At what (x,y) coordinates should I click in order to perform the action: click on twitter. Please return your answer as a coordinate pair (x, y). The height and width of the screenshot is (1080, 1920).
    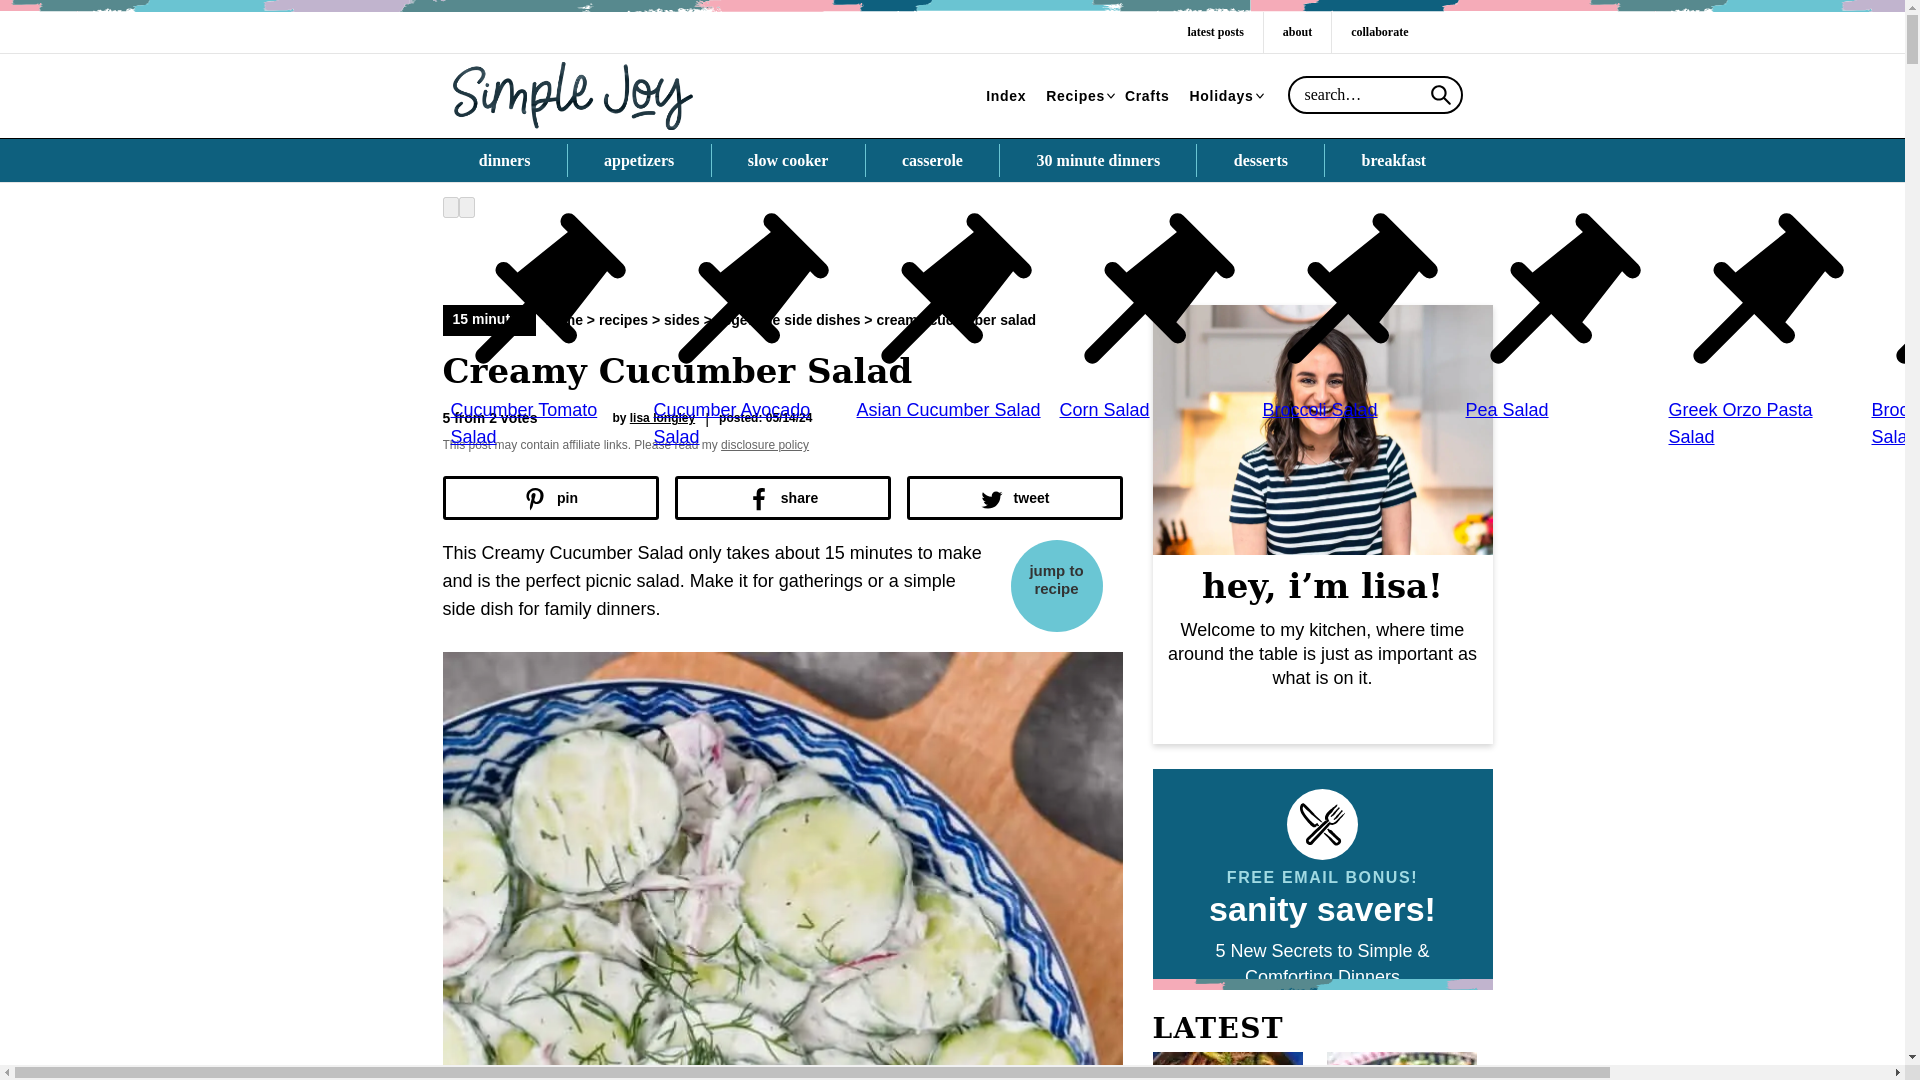
    Looking at the image, I should click on (1451, 32).